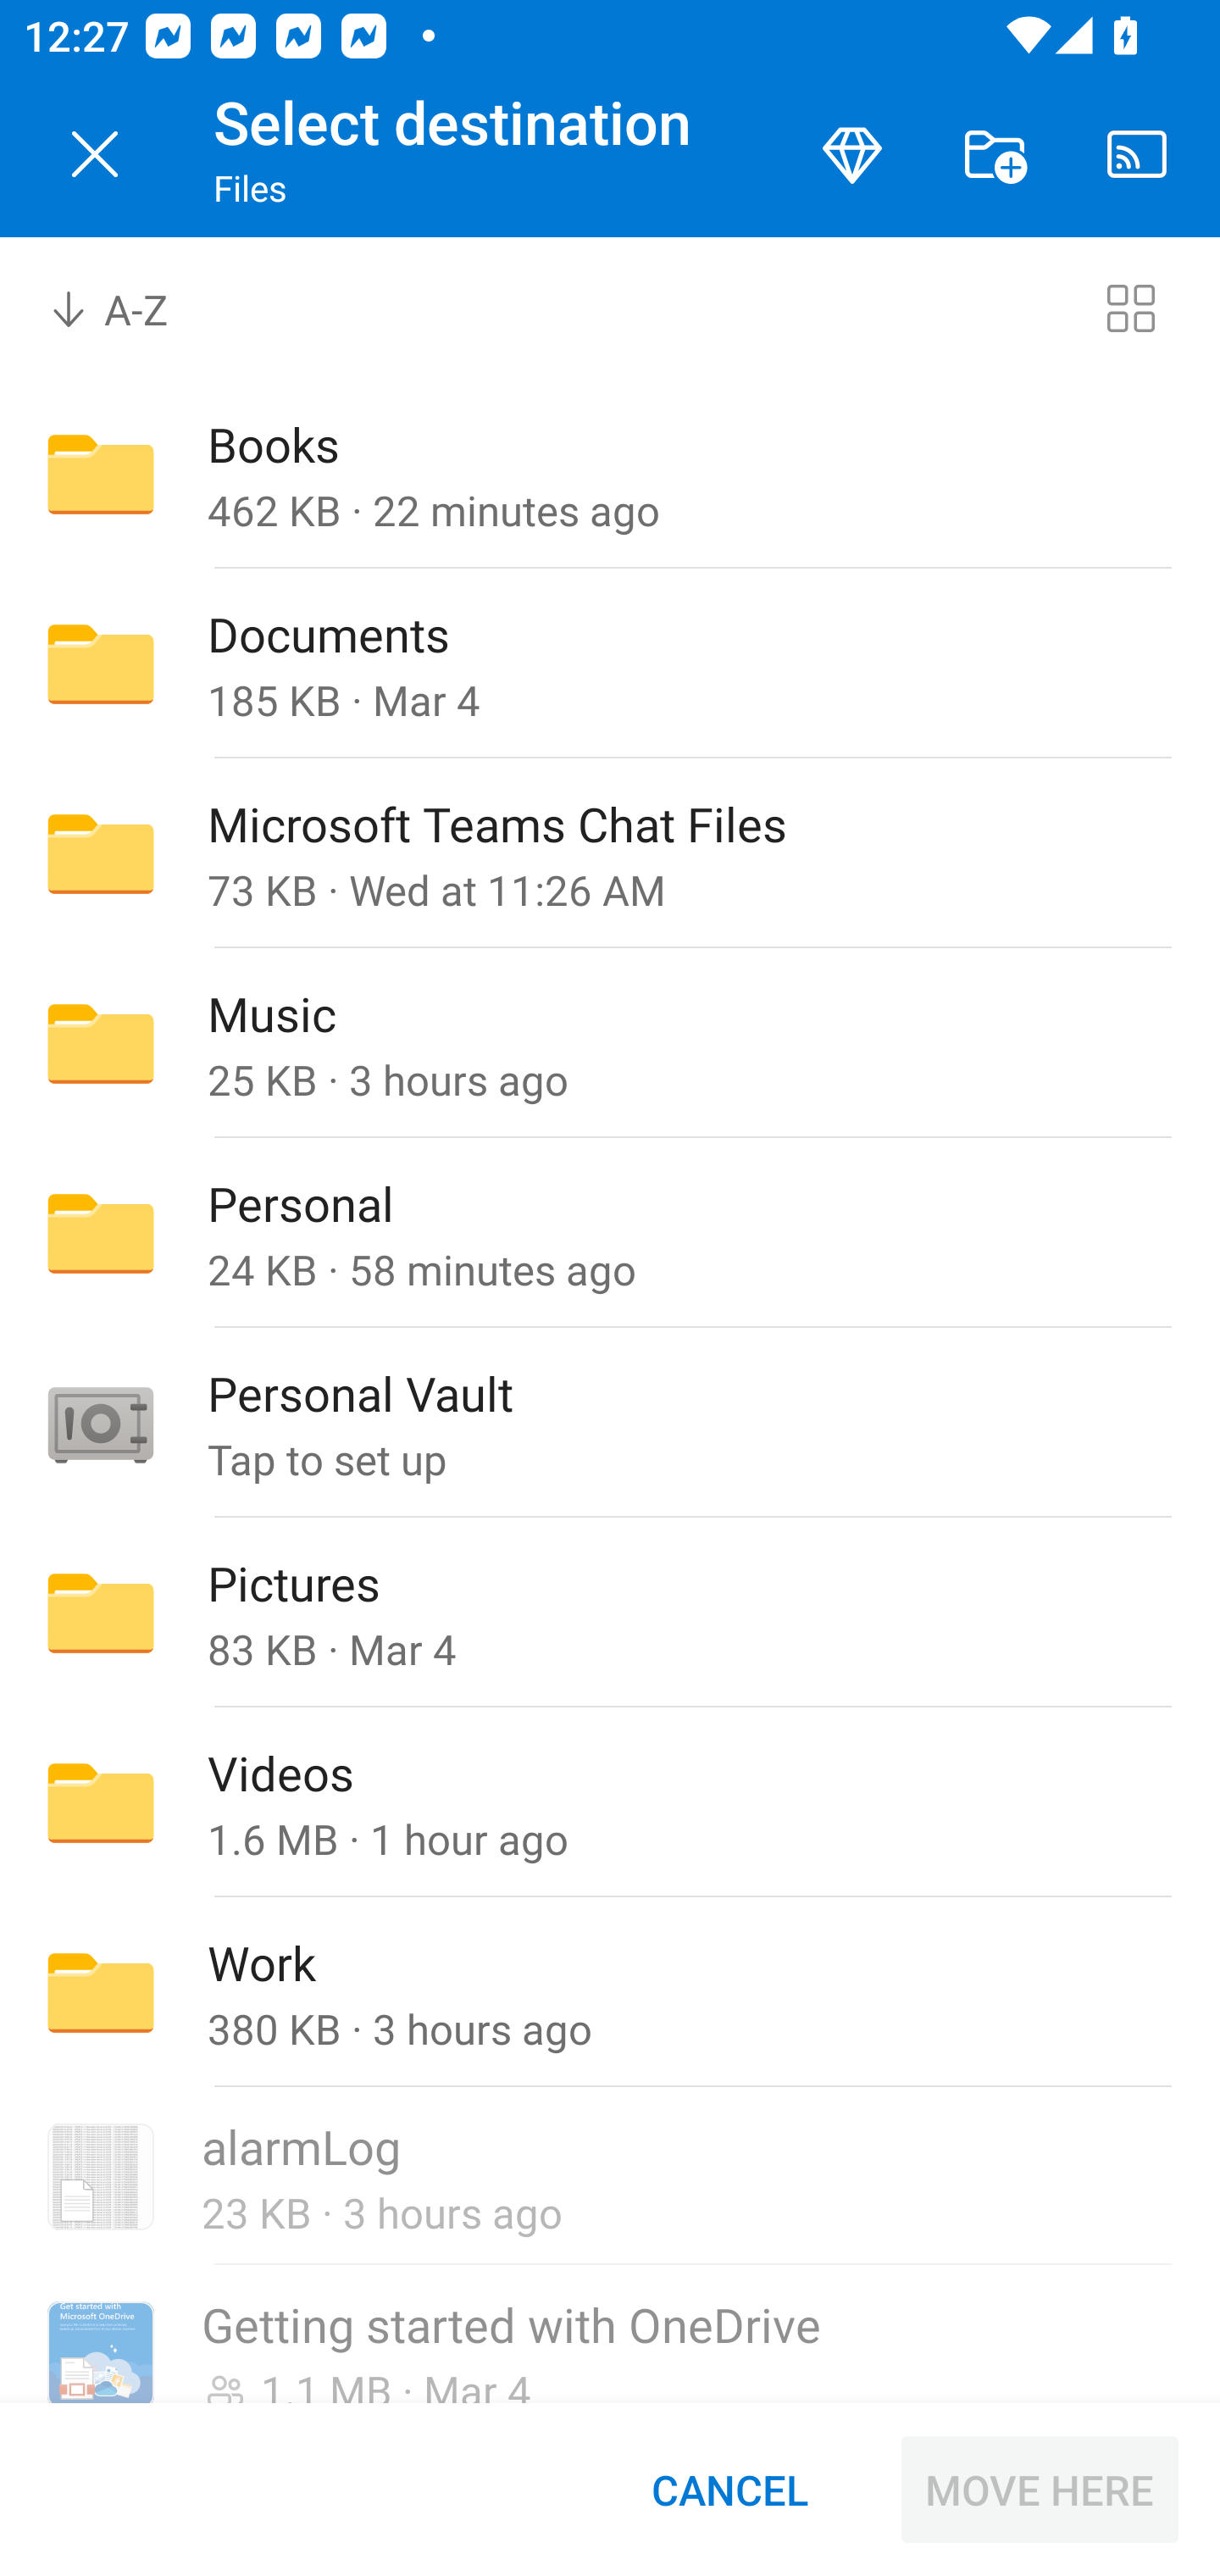  I want to click on Switch to tiles view, so click(1130, 307).